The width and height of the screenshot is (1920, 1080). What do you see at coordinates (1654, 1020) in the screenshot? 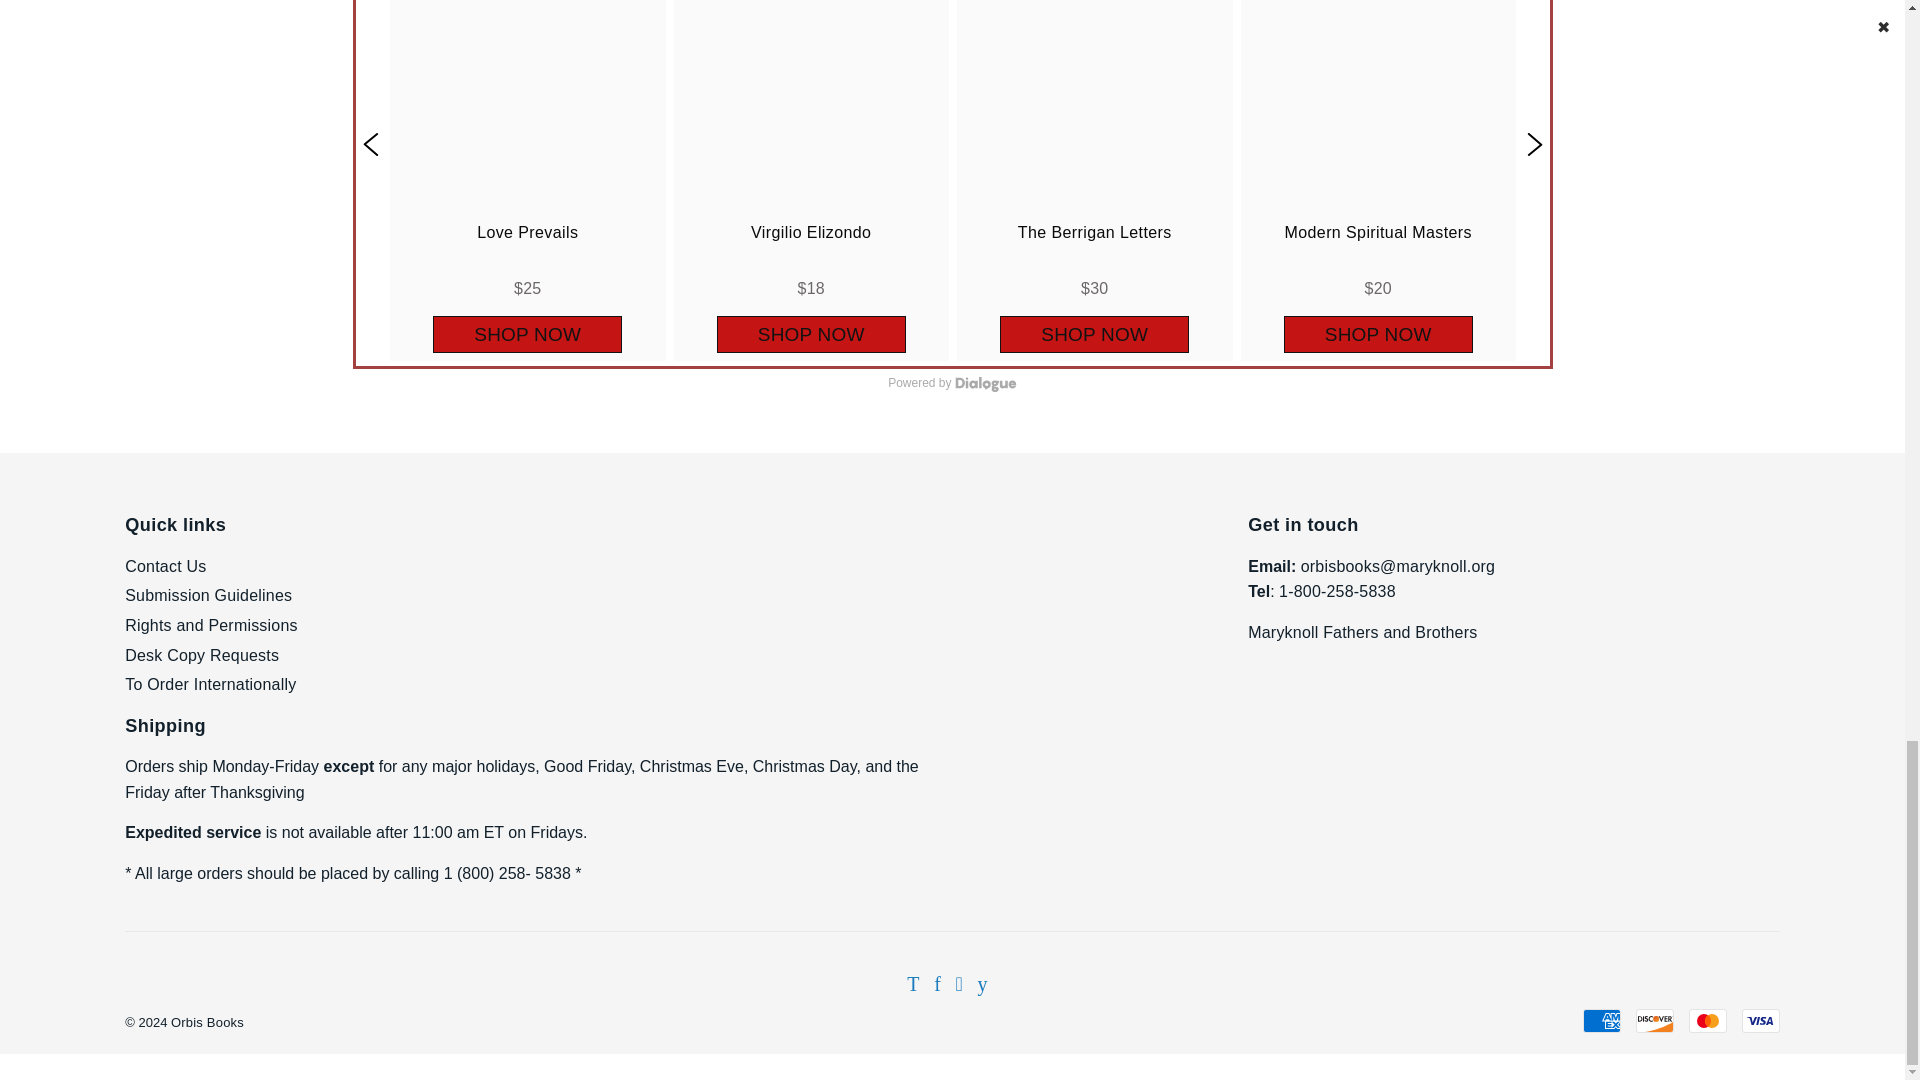
I see `Discover` at bounding box center [1654, 1020].